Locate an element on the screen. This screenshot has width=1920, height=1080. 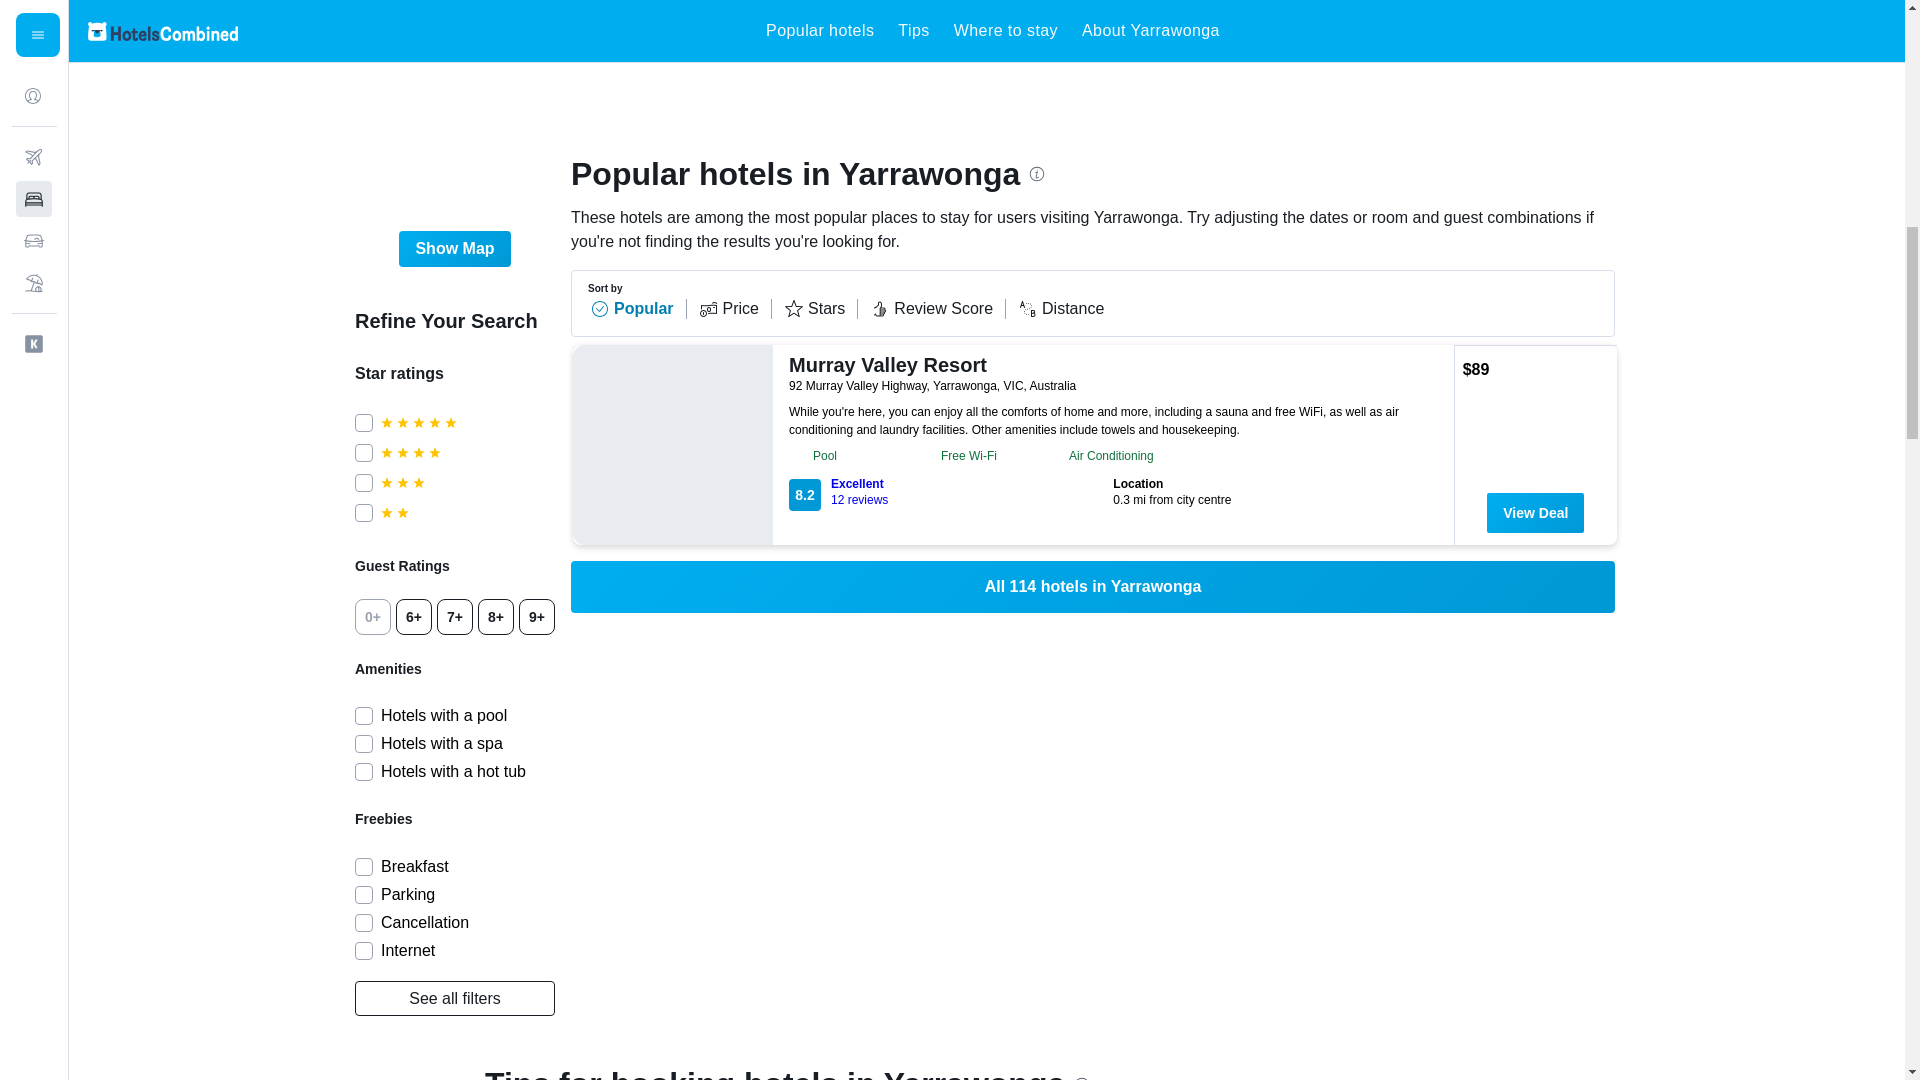
Australia Hotels is located at coordinates (951, 492).